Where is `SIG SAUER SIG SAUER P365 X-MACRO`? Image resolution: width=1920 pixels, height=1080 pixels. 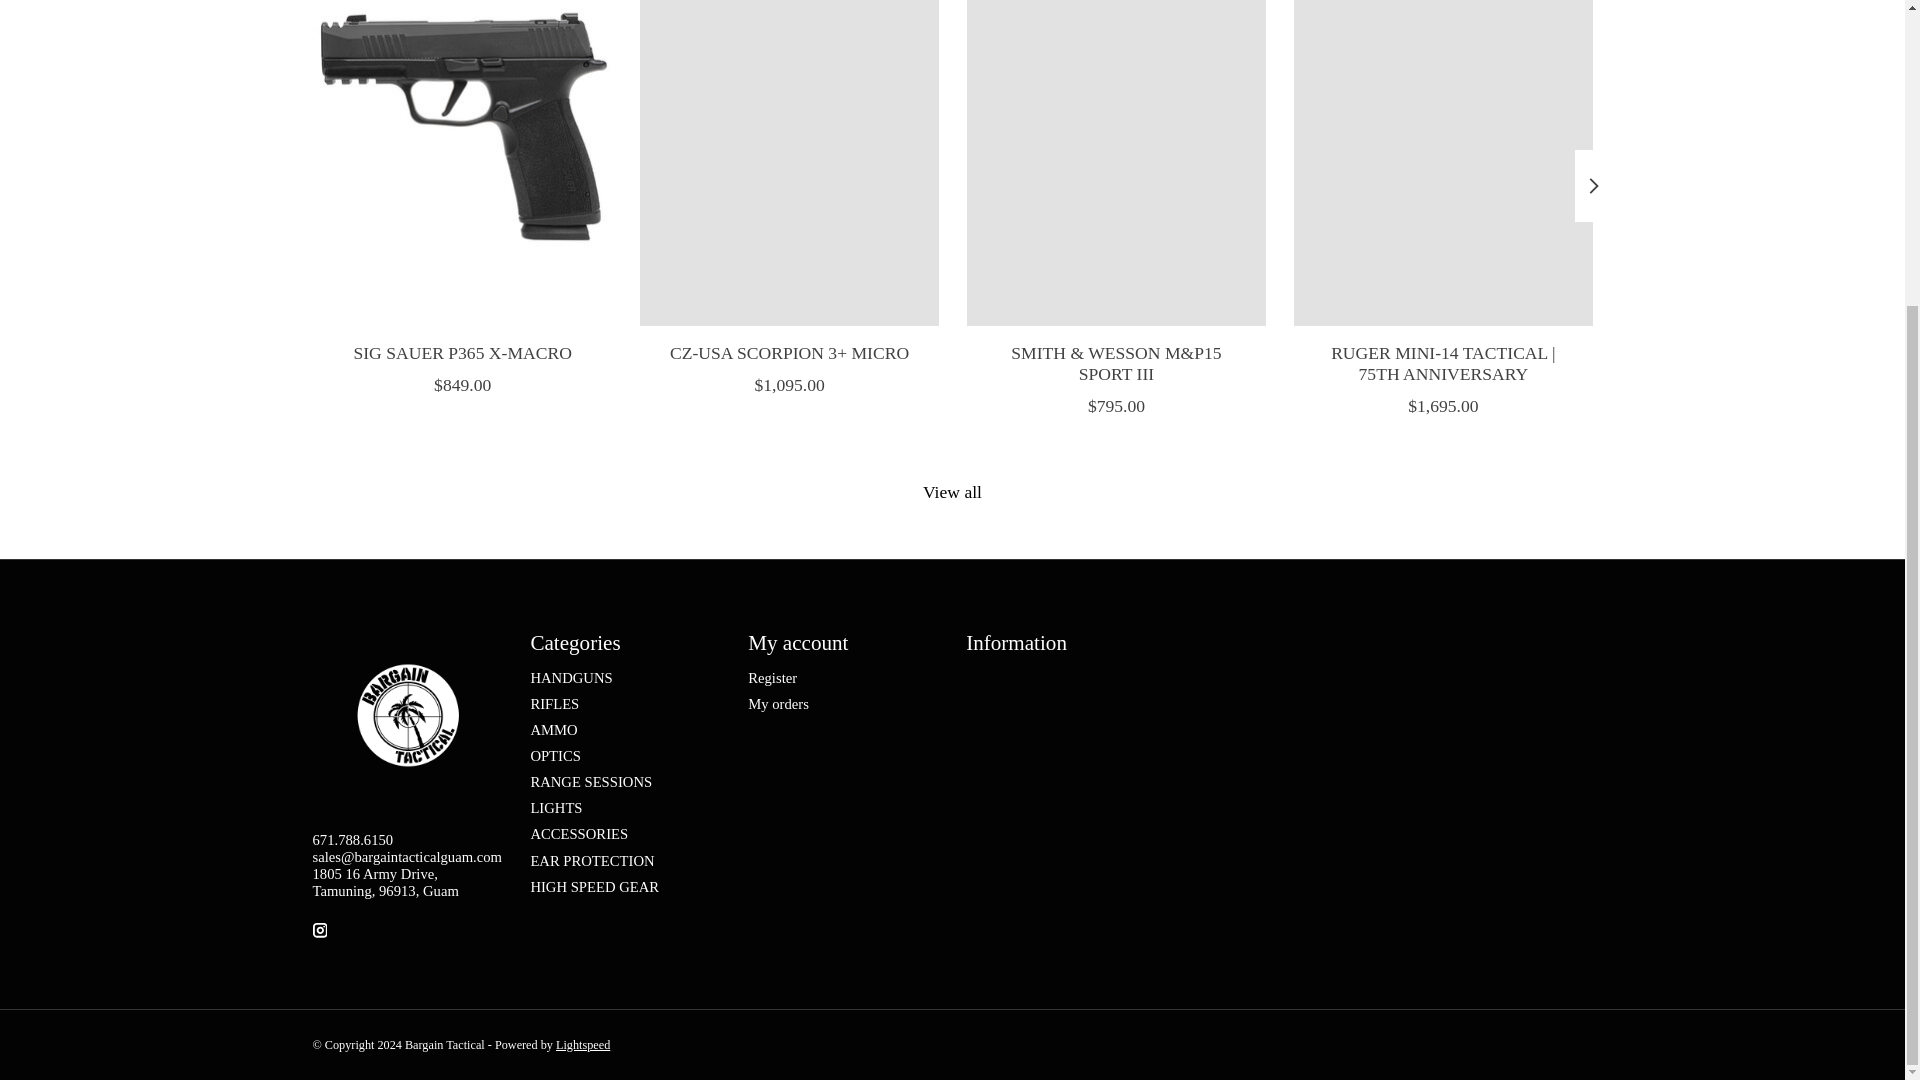
SIG SAUER SIG SAUER P365 X-MACRO is located at coordinates (460, 162).